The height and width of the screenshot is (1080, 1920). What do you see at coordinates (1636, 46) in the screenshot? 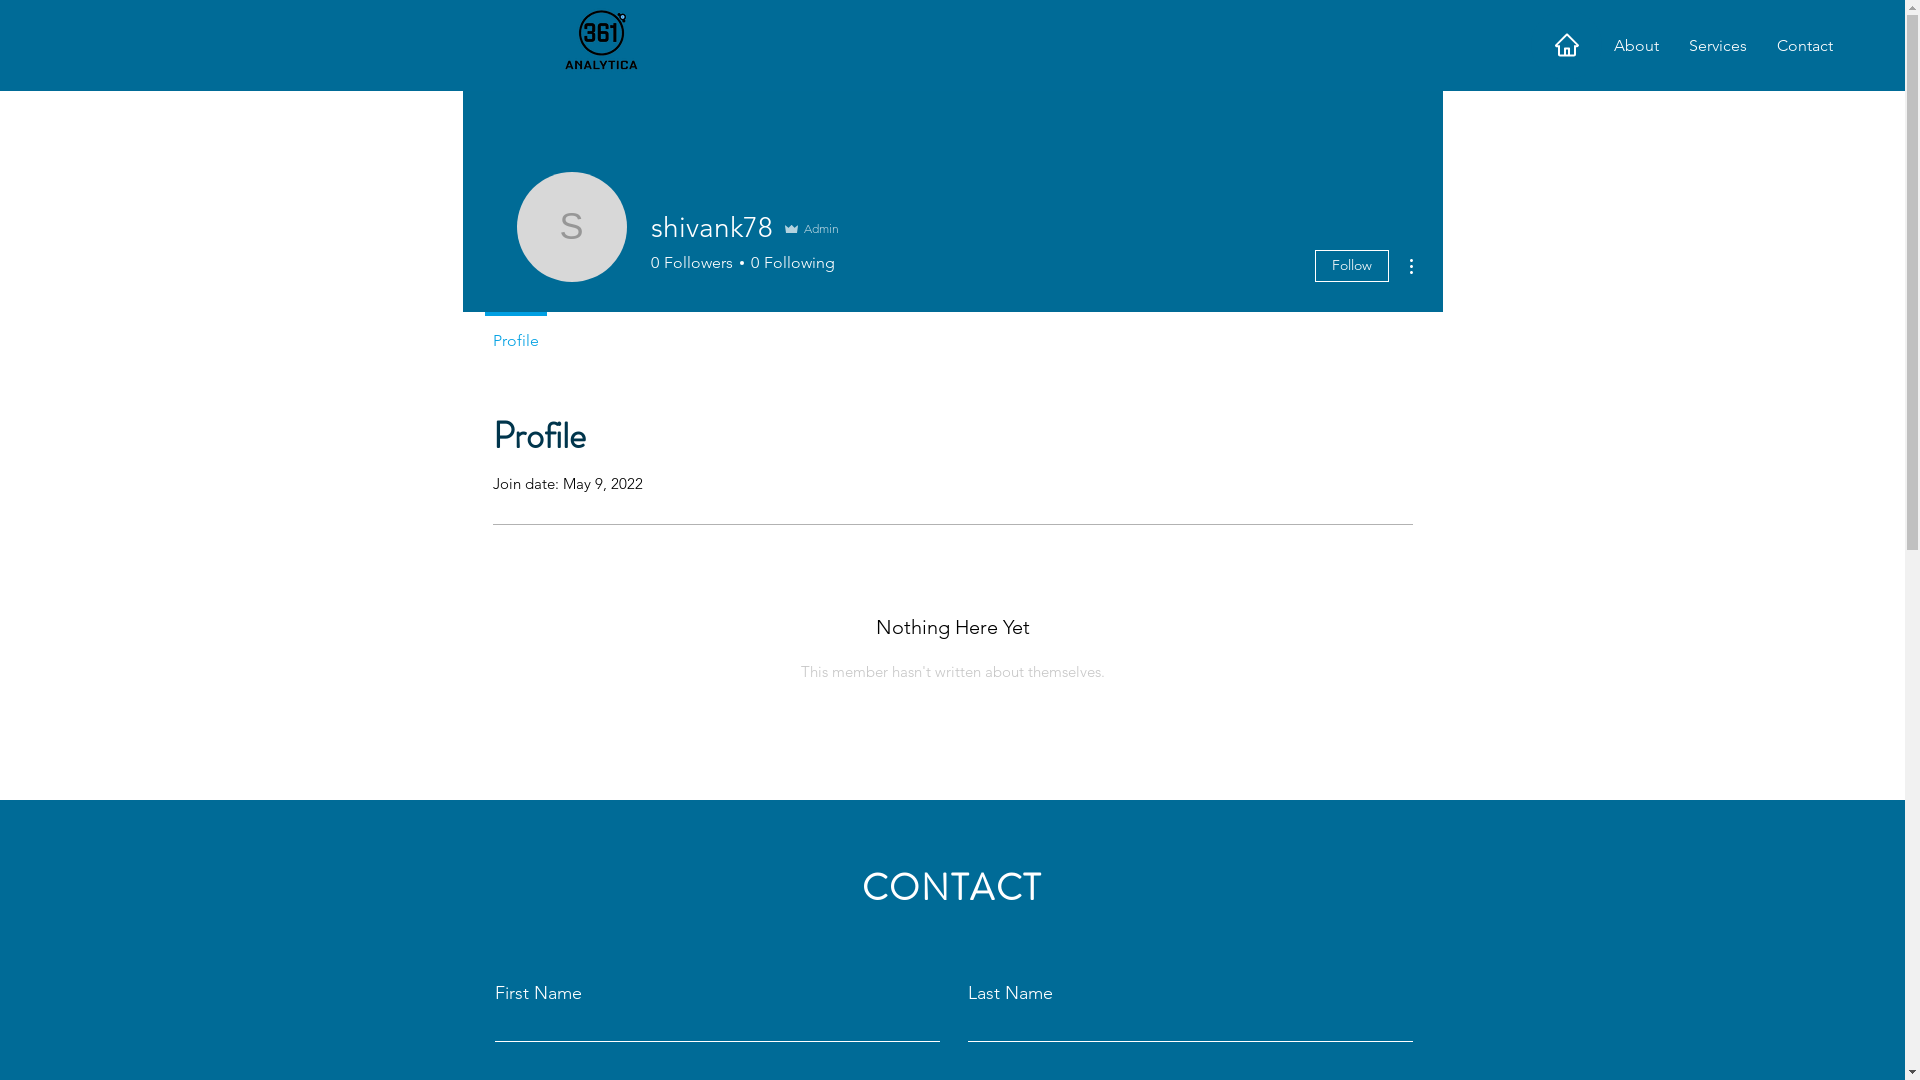
I see `About` at bounding box center [1636, 46].